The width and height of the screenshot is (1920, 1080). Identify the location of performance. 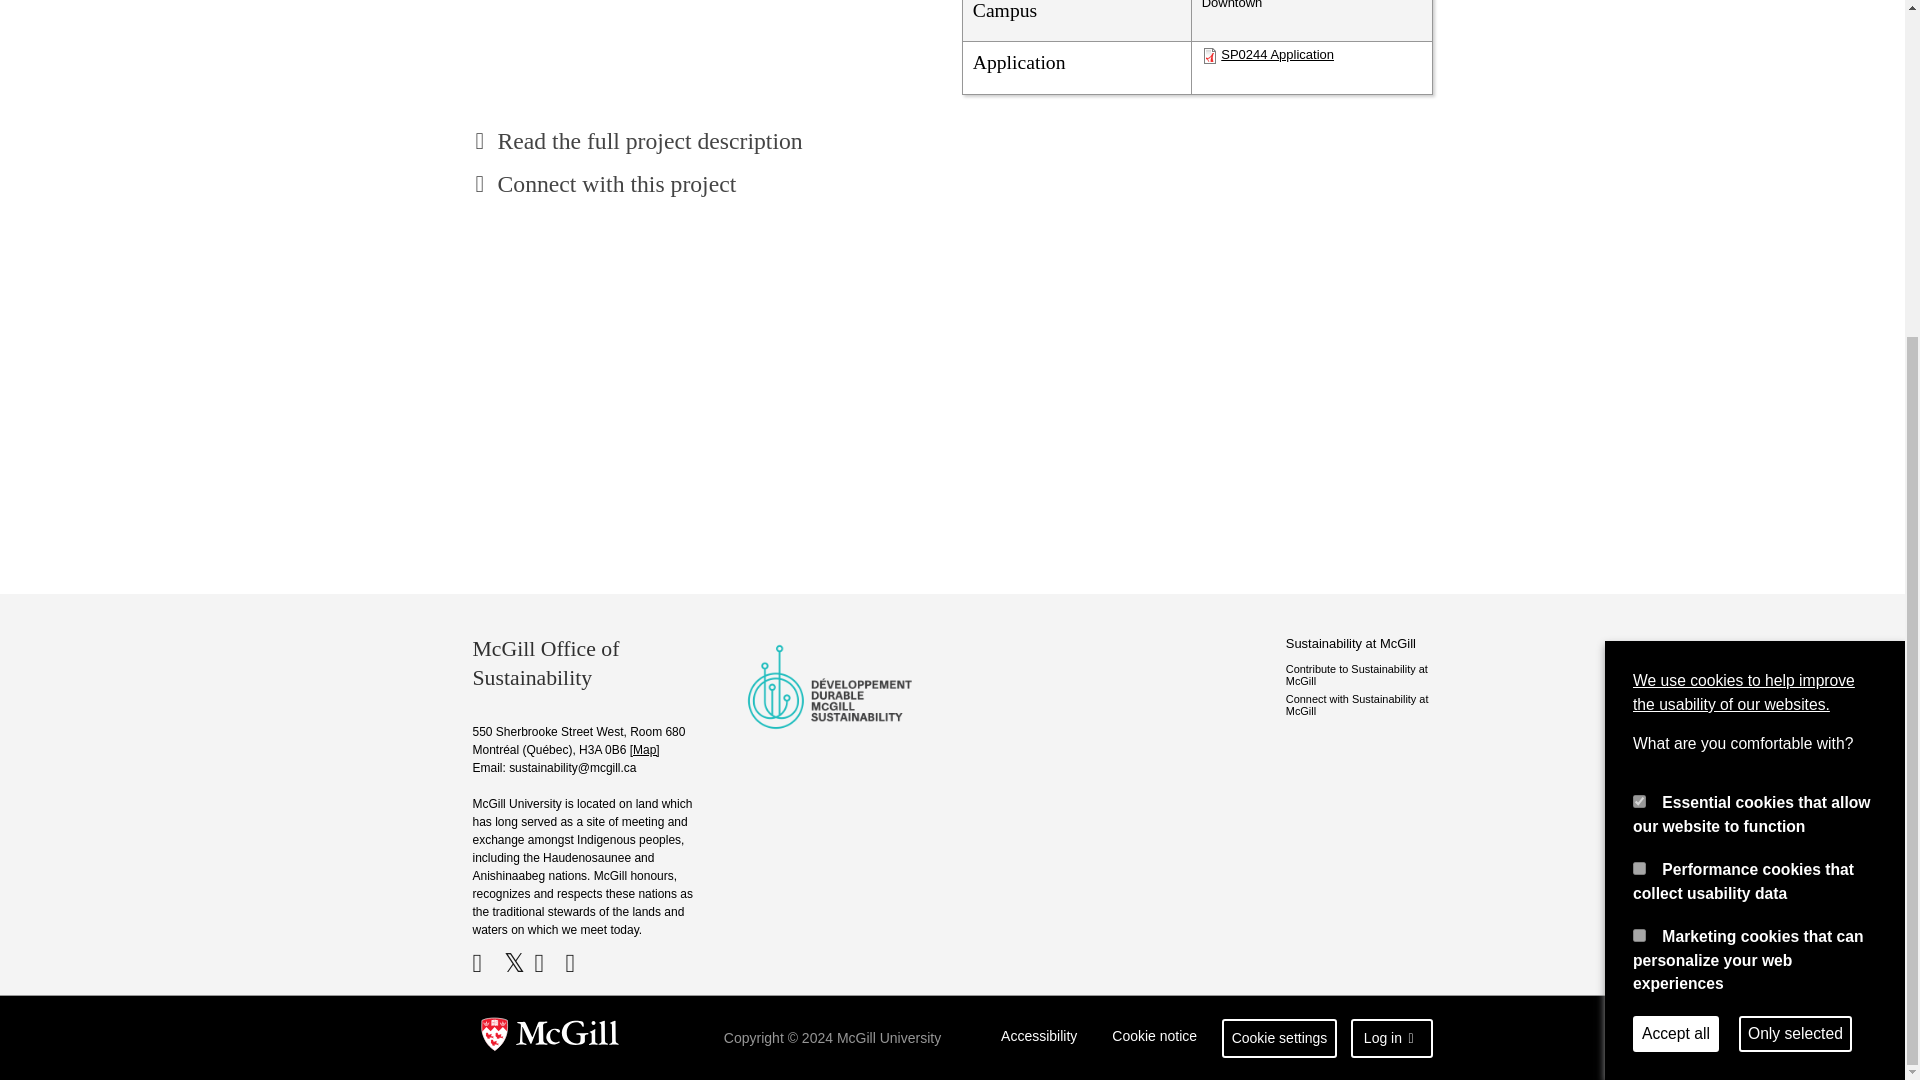
(1639, 390).